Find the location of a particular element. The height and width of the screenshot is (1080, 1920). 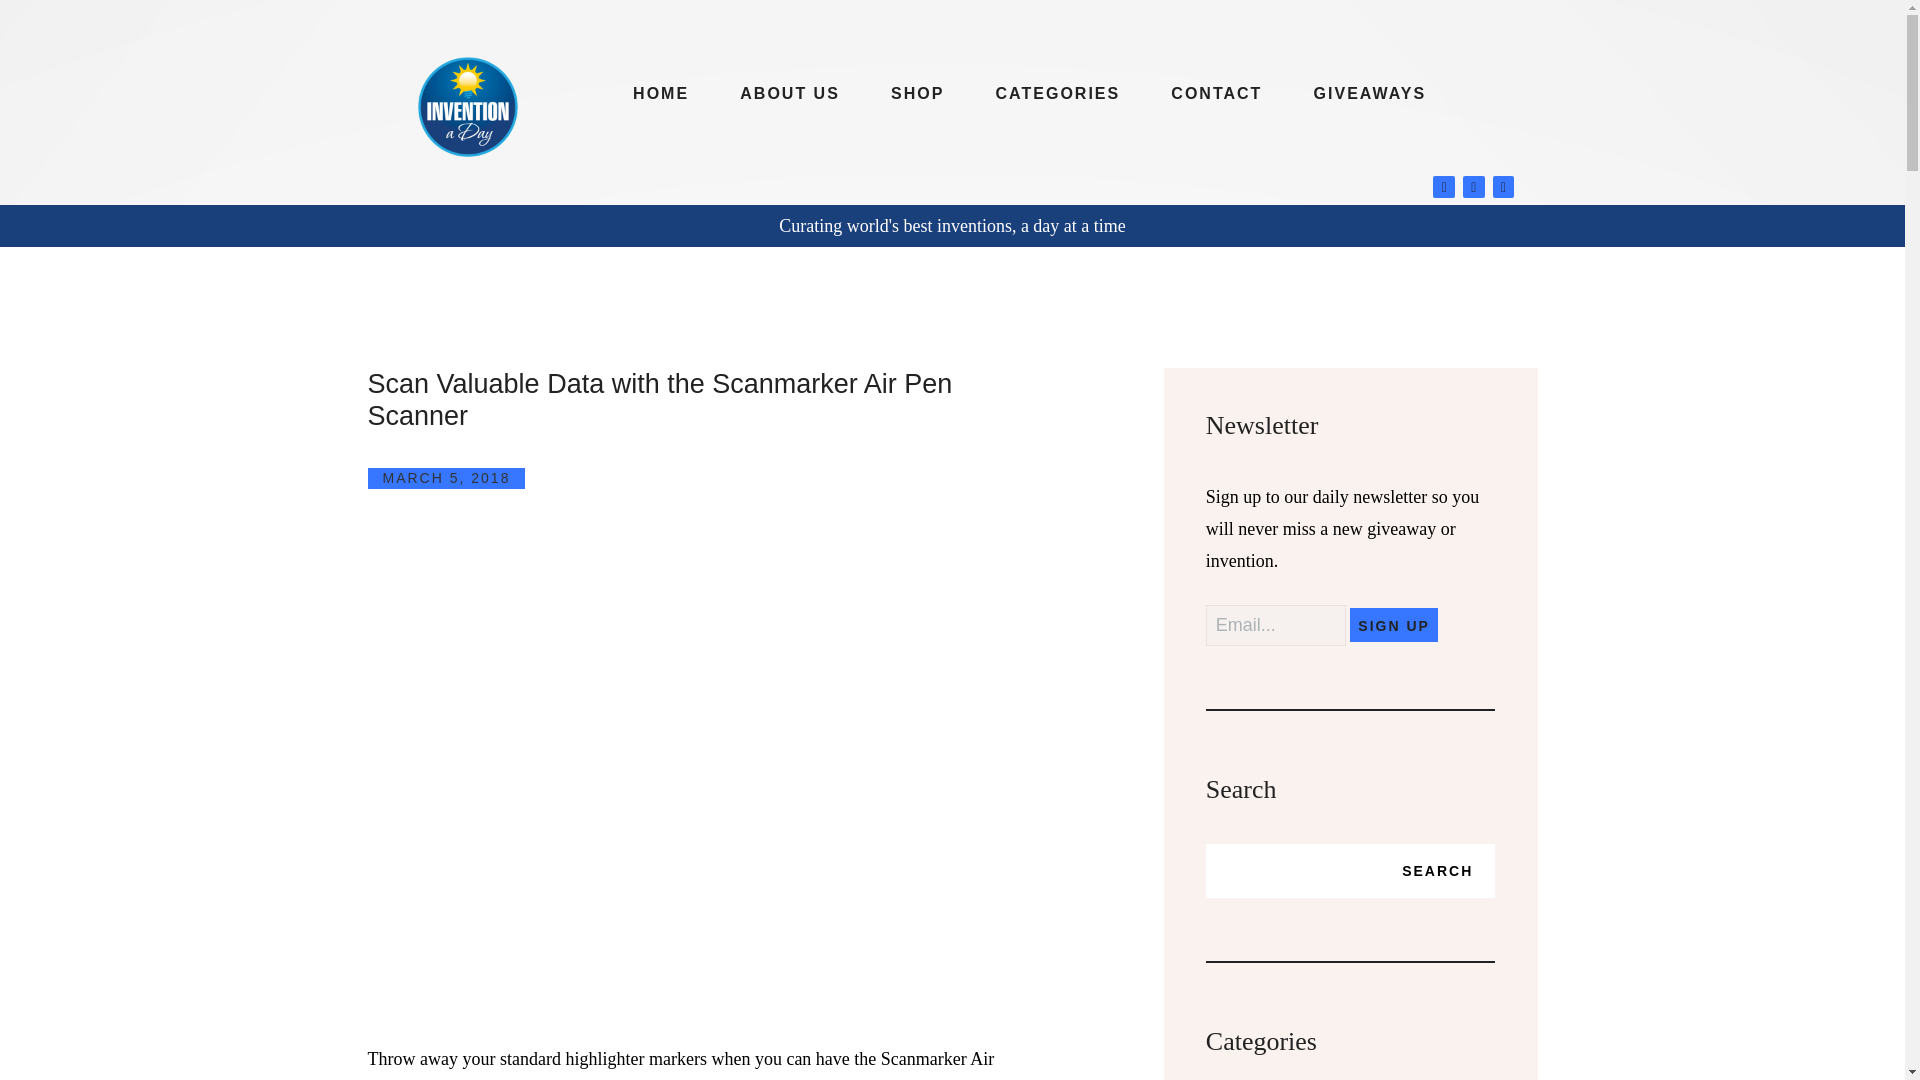

Search for: is located at coordinates (1350, 870).